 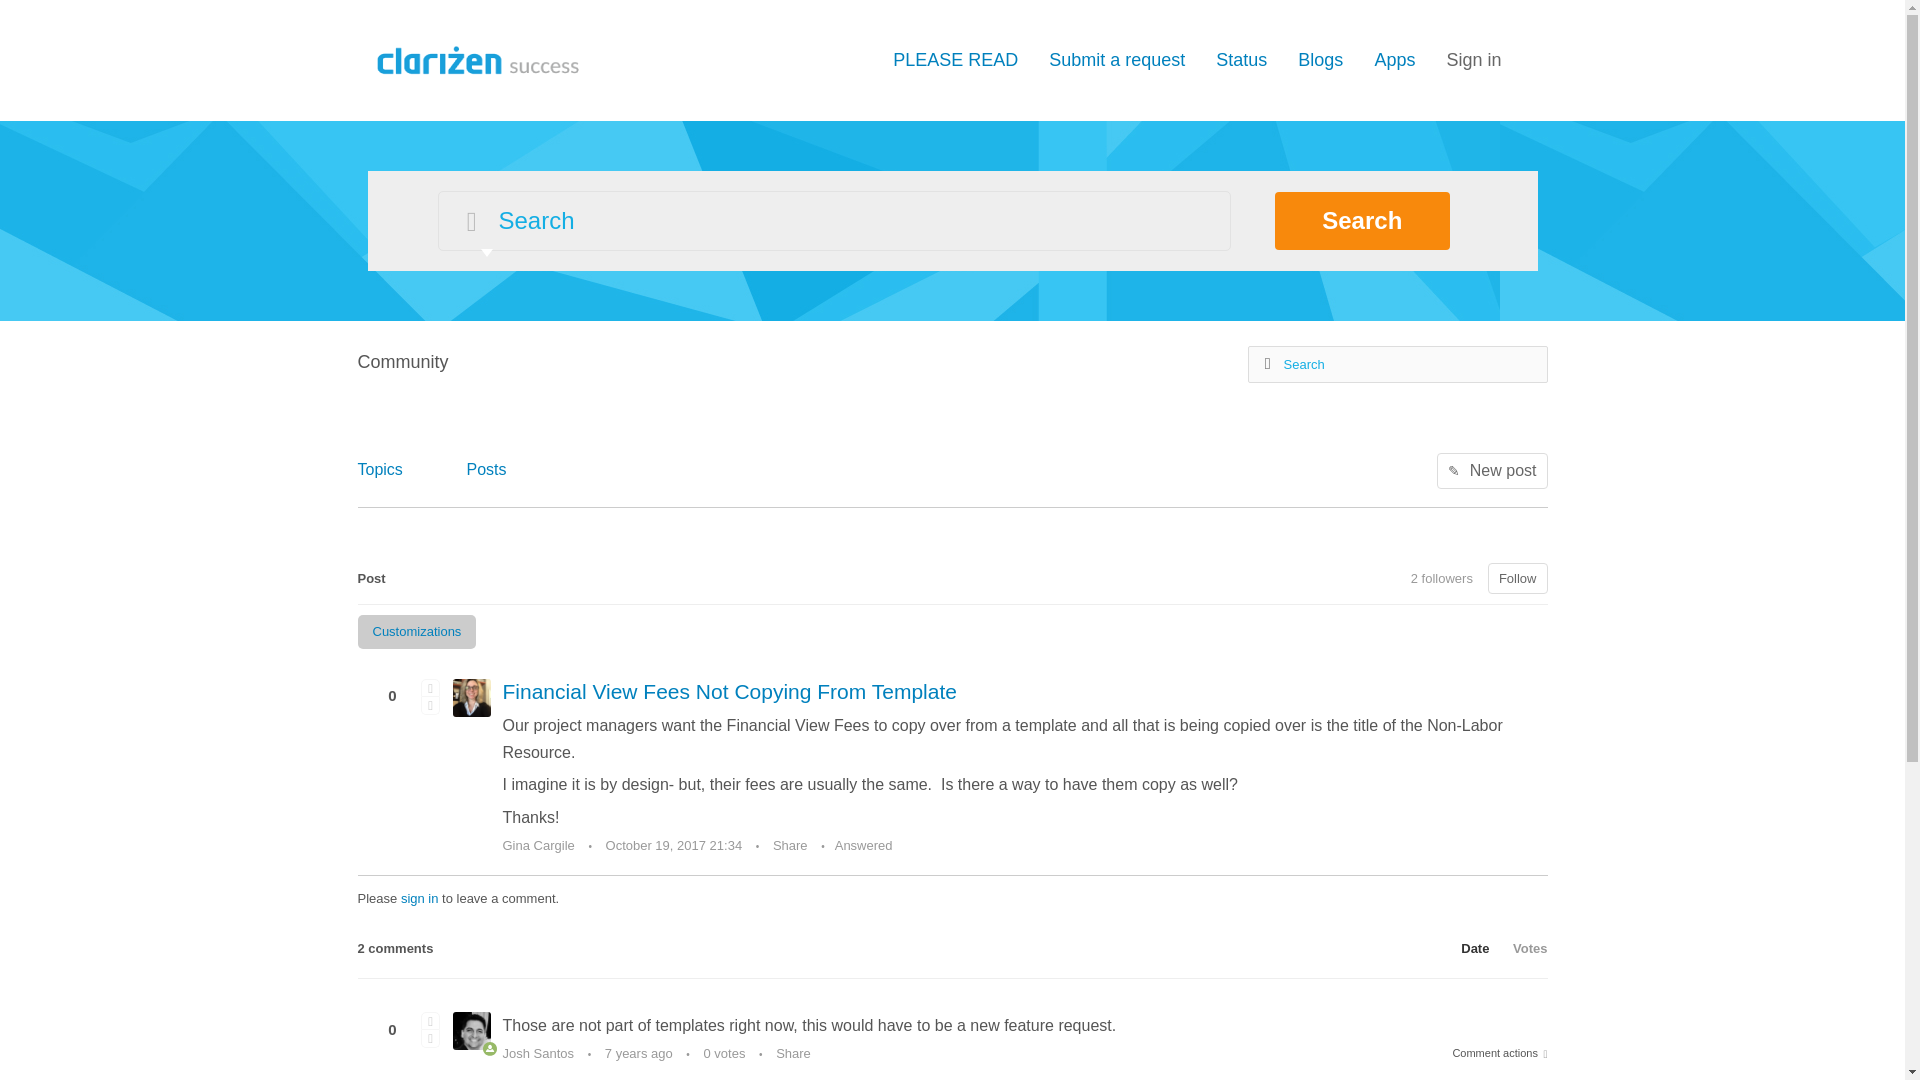 What do you see at coordinates (430, 704) in the screenshot?
I see `No` at bounding box center [430, 704].